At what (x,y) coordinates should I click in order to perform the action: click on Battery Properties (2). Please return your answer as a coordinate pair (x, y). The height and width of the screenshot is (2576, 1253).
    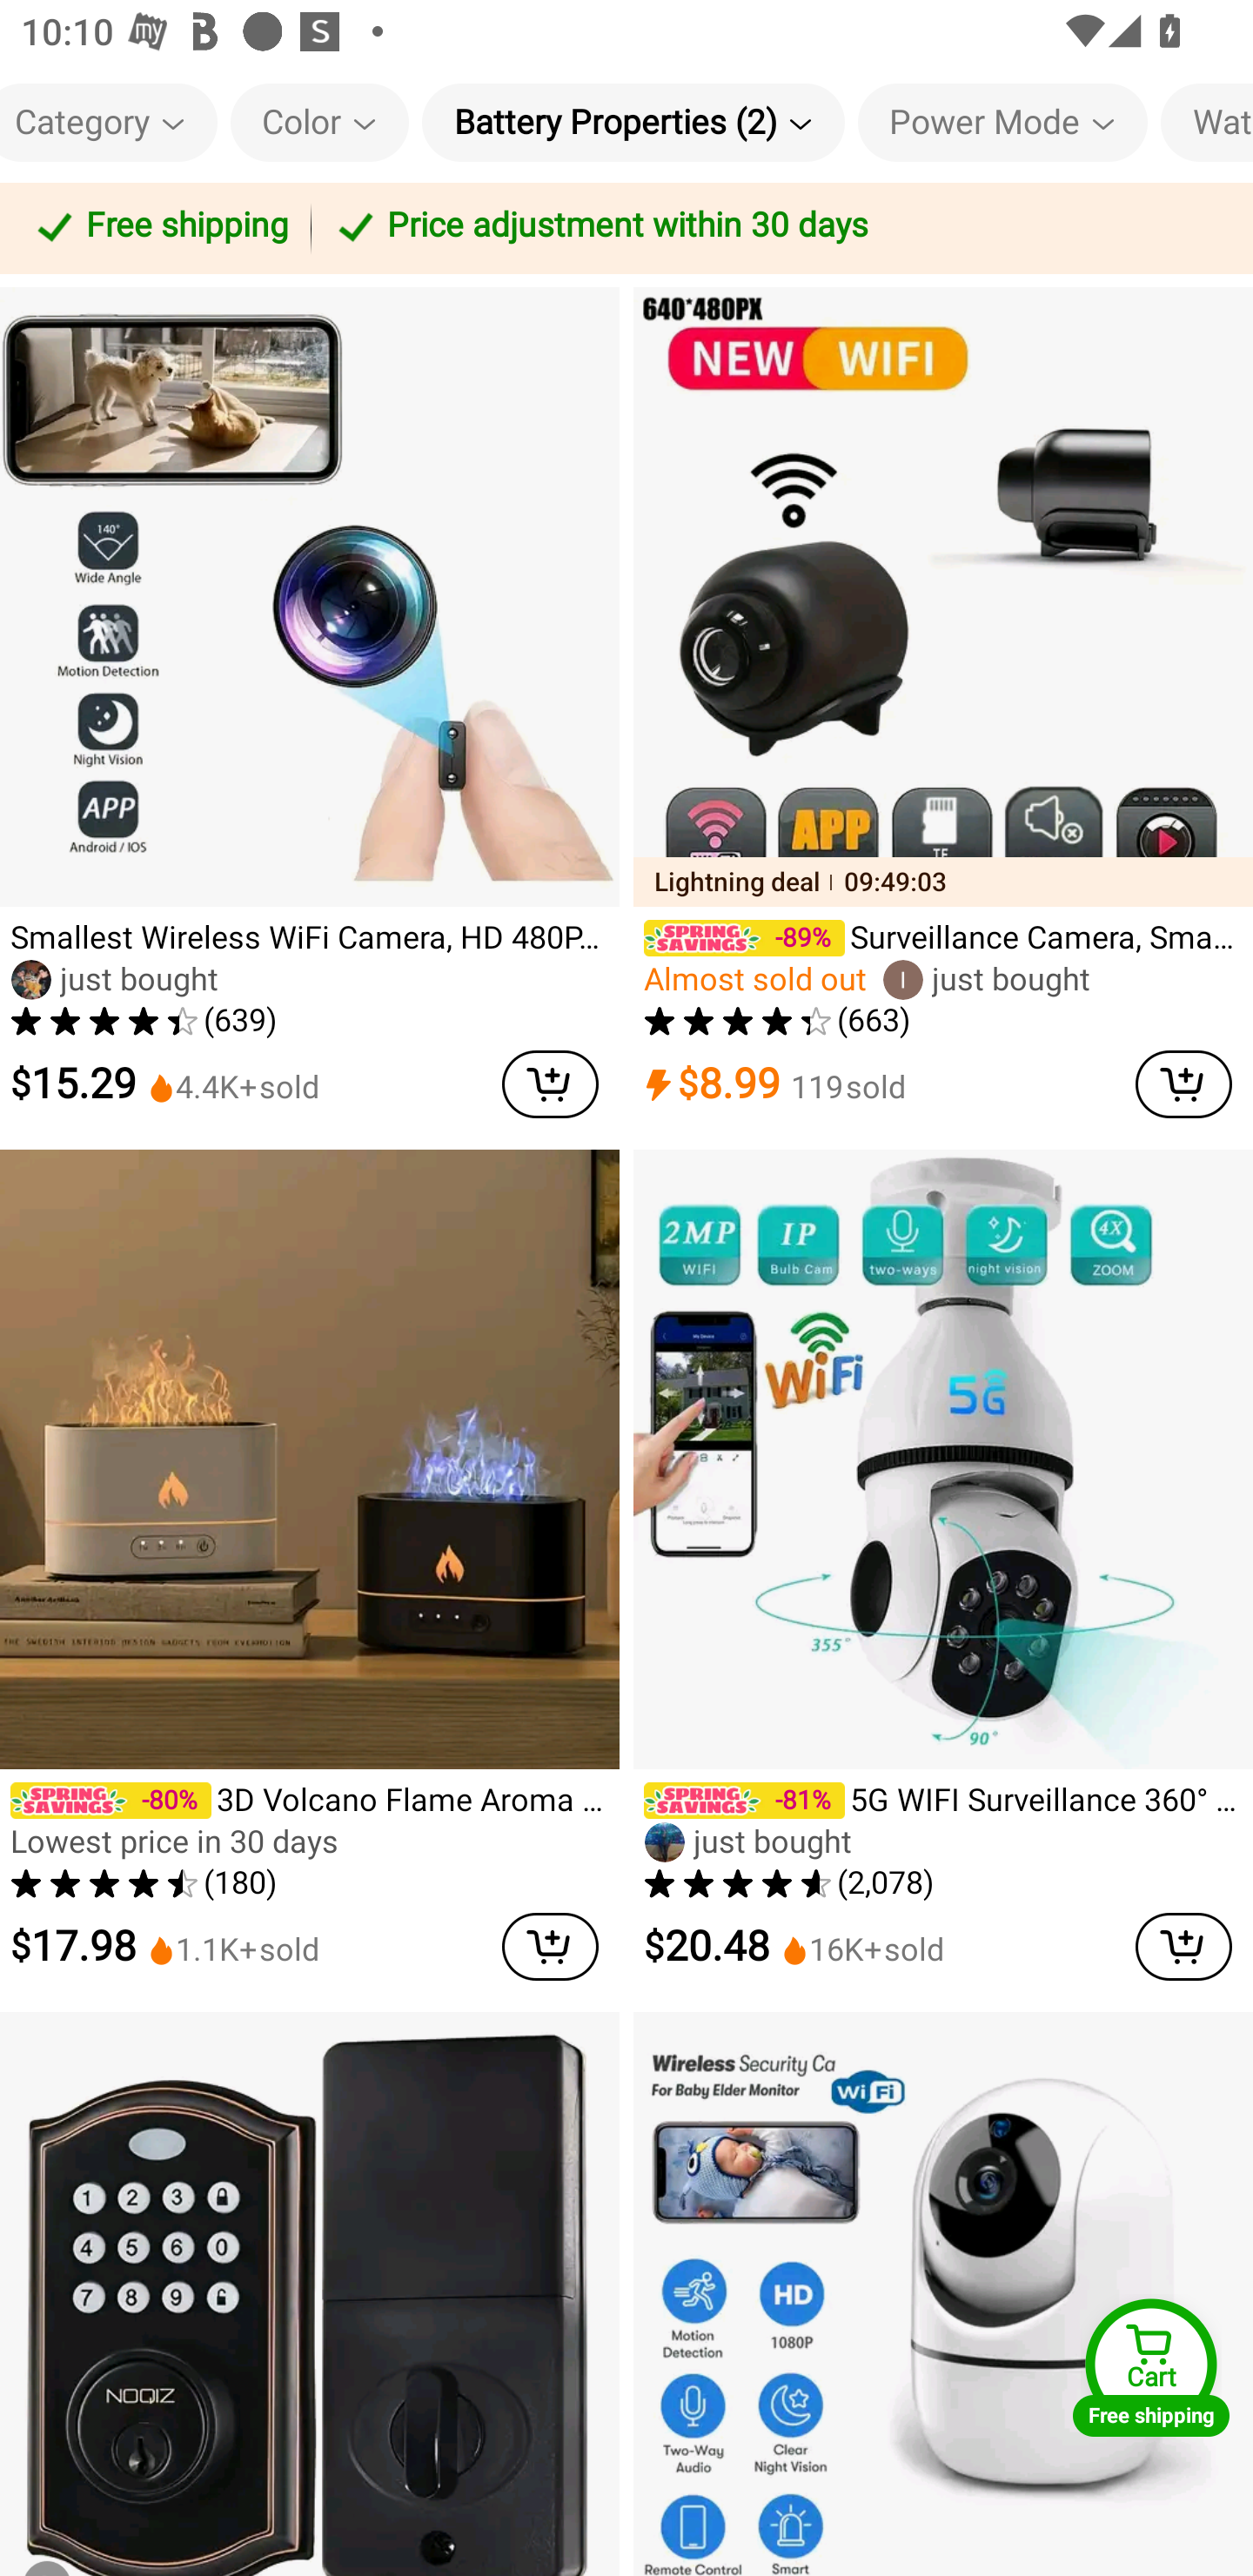
    Looking at the image, I should click on (633, 122).